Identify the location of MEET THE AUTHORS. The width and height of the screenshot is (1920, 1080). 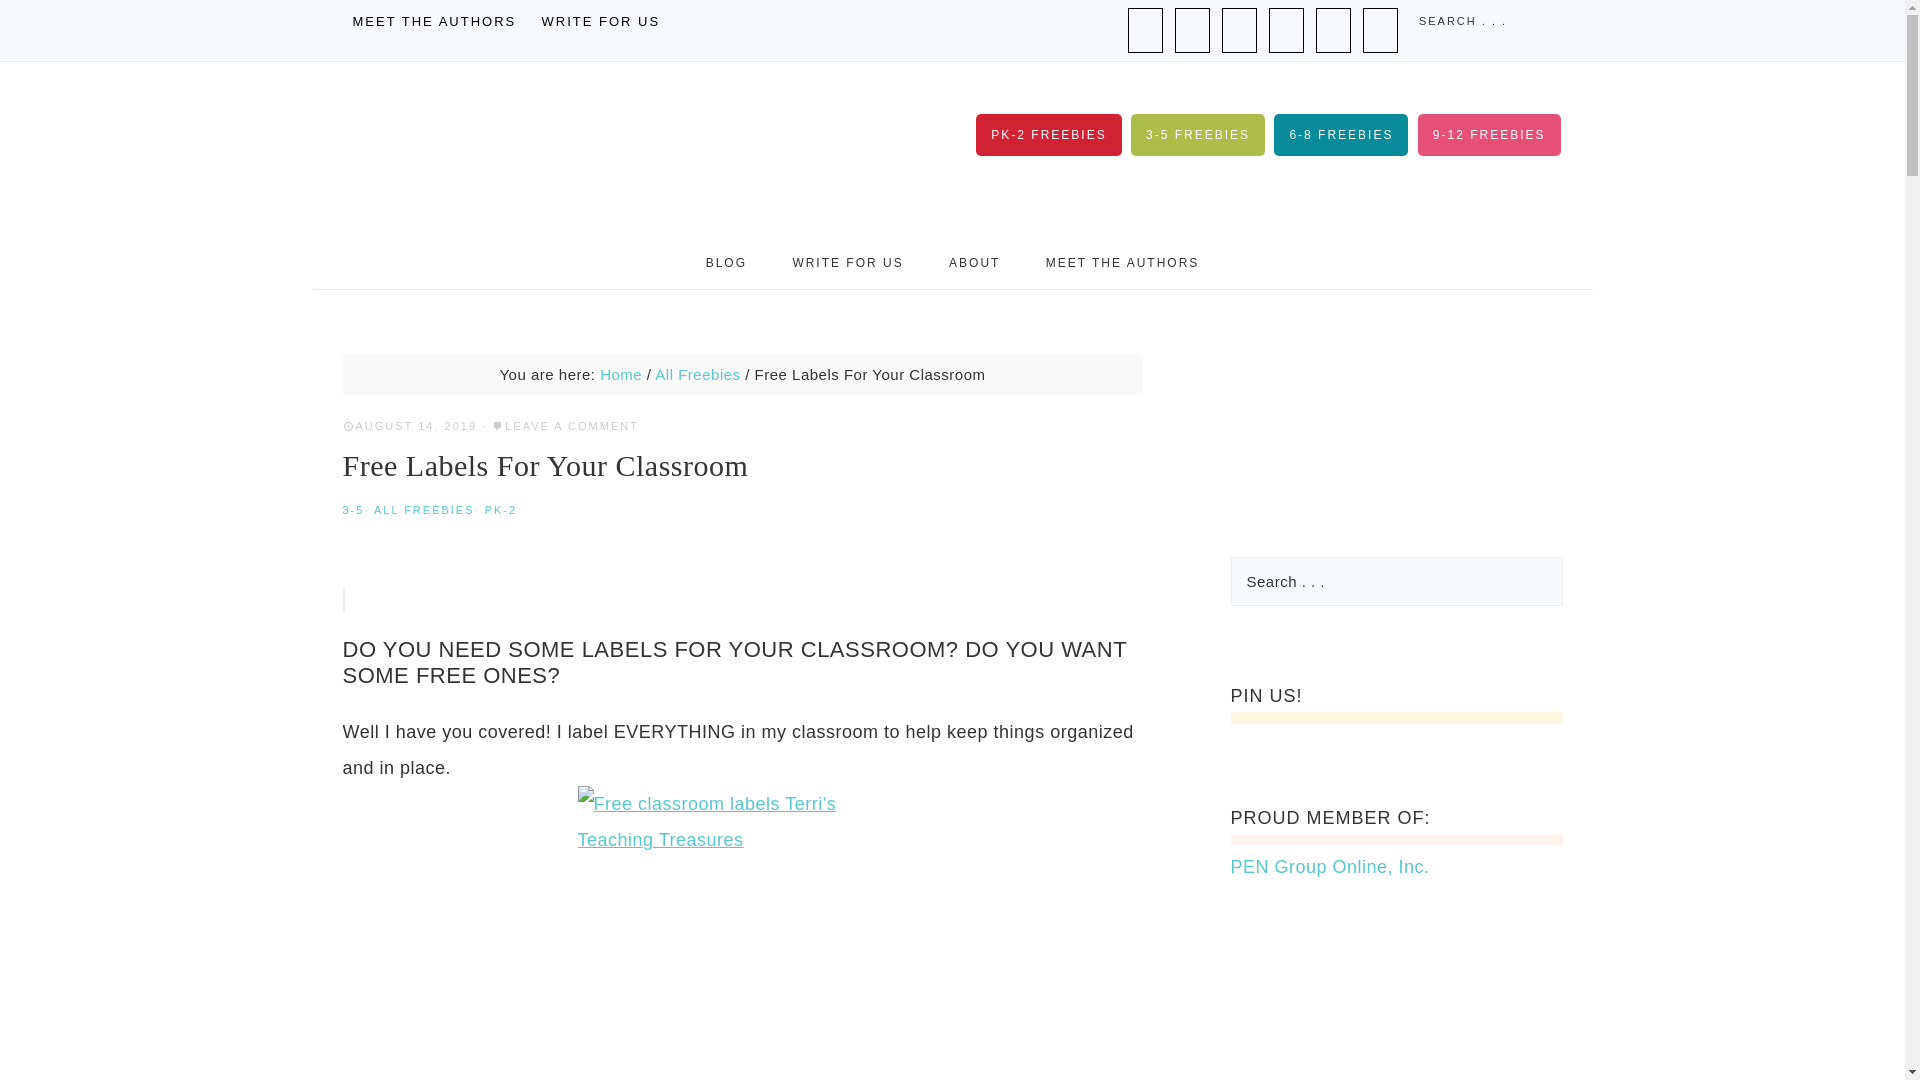
(1122, 262).